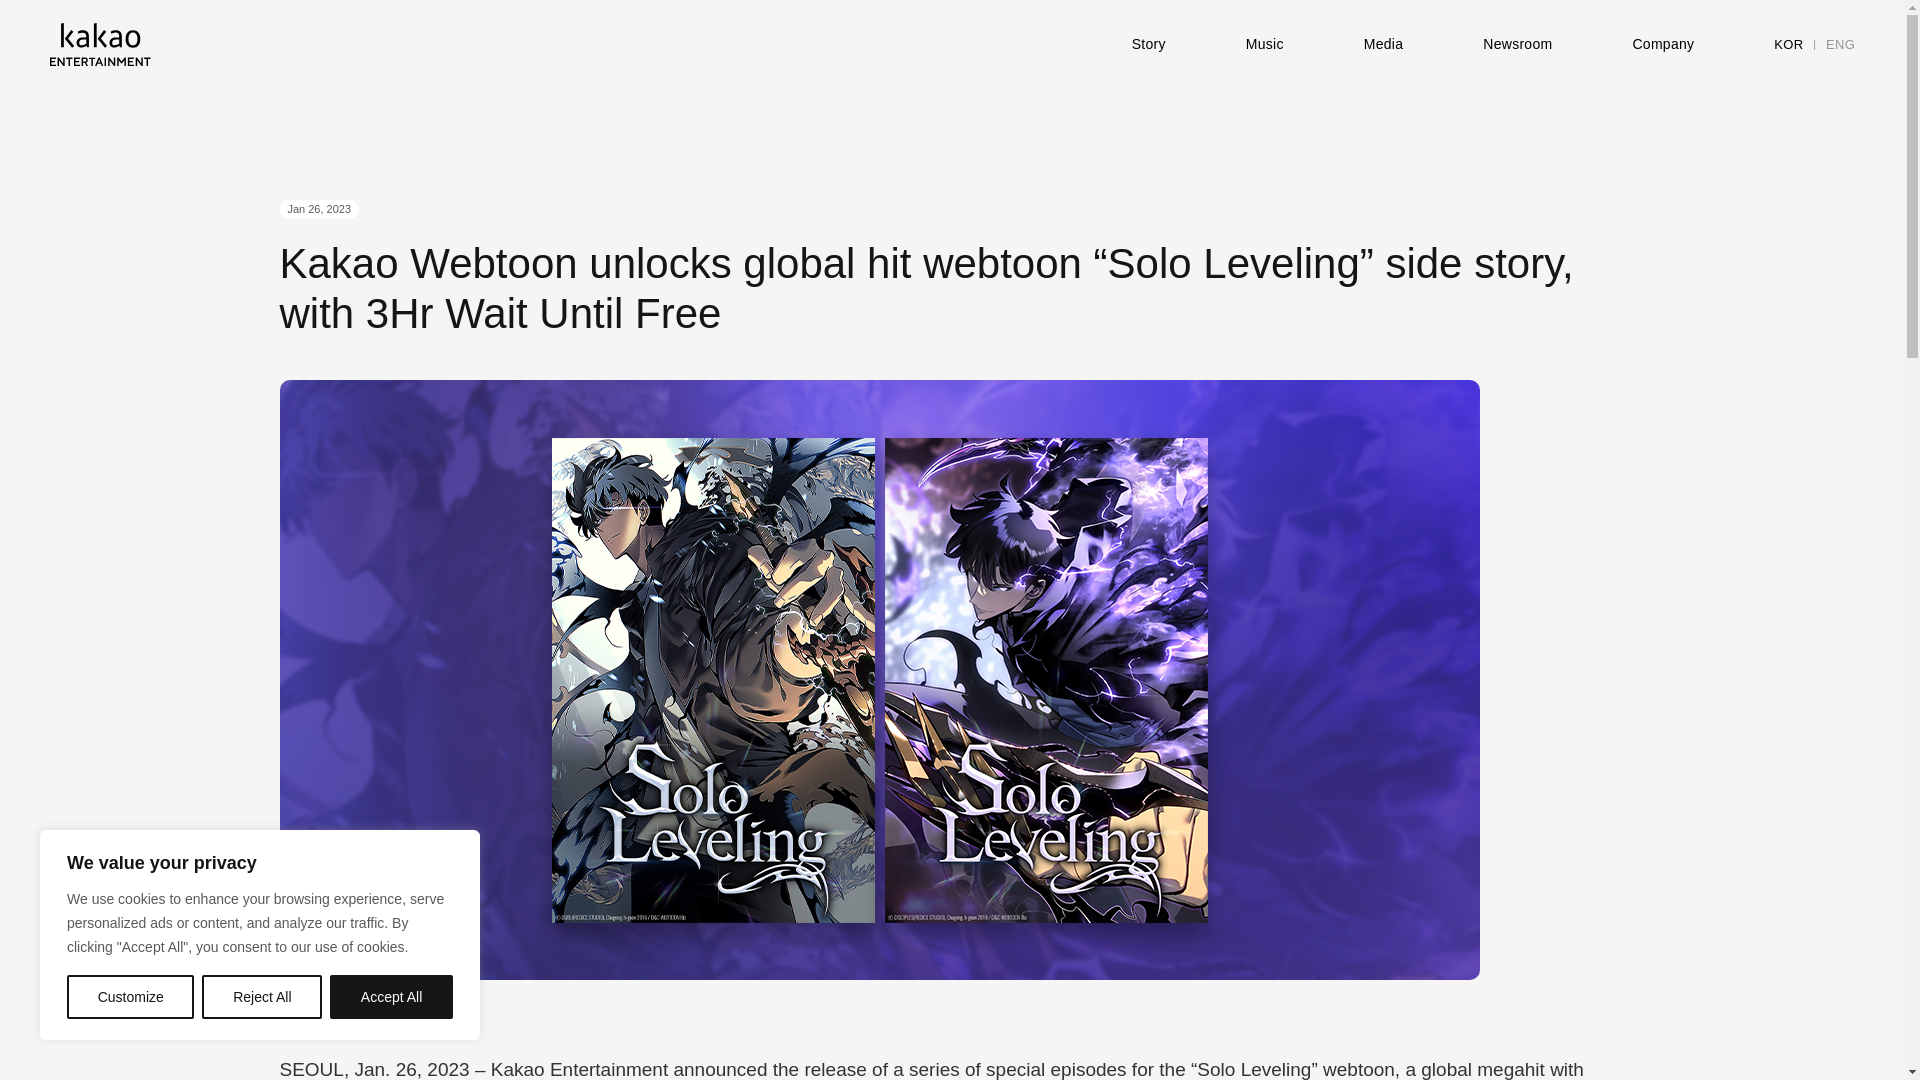  I want to click on Newsroom, so click(1517, 44).